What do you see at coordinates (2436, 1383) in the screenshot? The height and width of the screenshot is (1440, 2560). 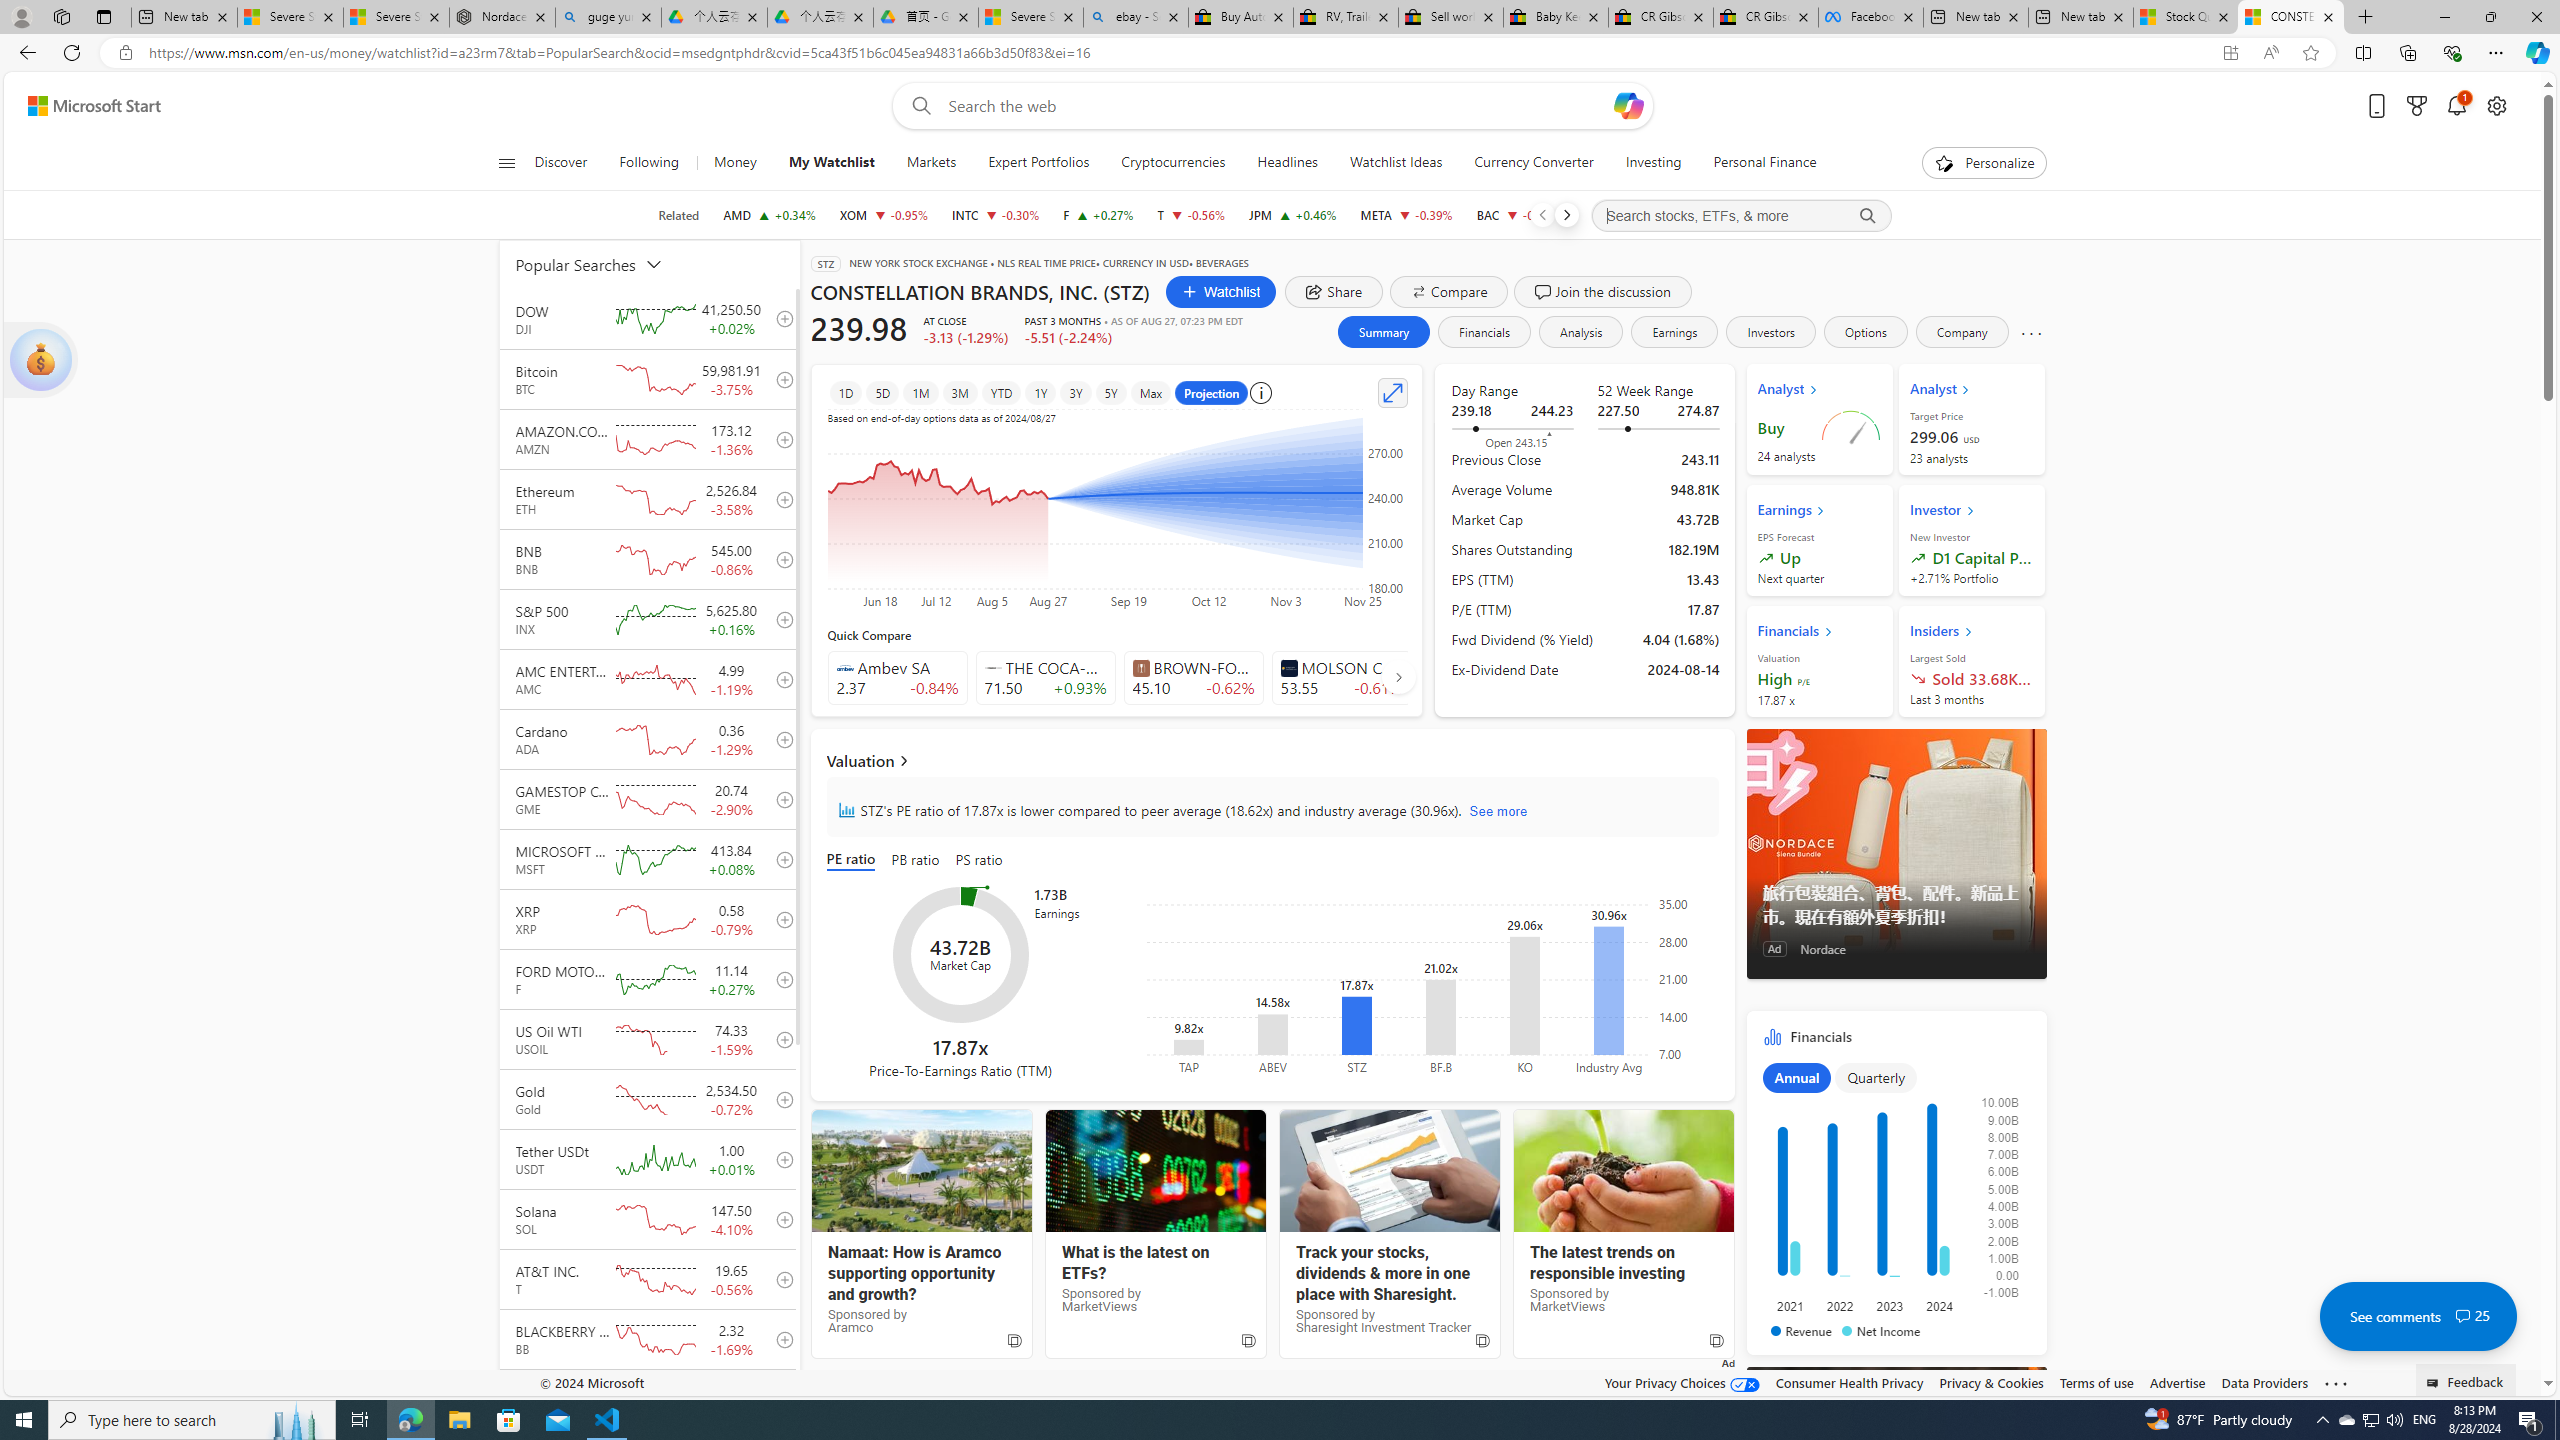 I see `Class: feedback_link_icon-DS-EntryPoint1-1` at bounding box center [2436, 1383].